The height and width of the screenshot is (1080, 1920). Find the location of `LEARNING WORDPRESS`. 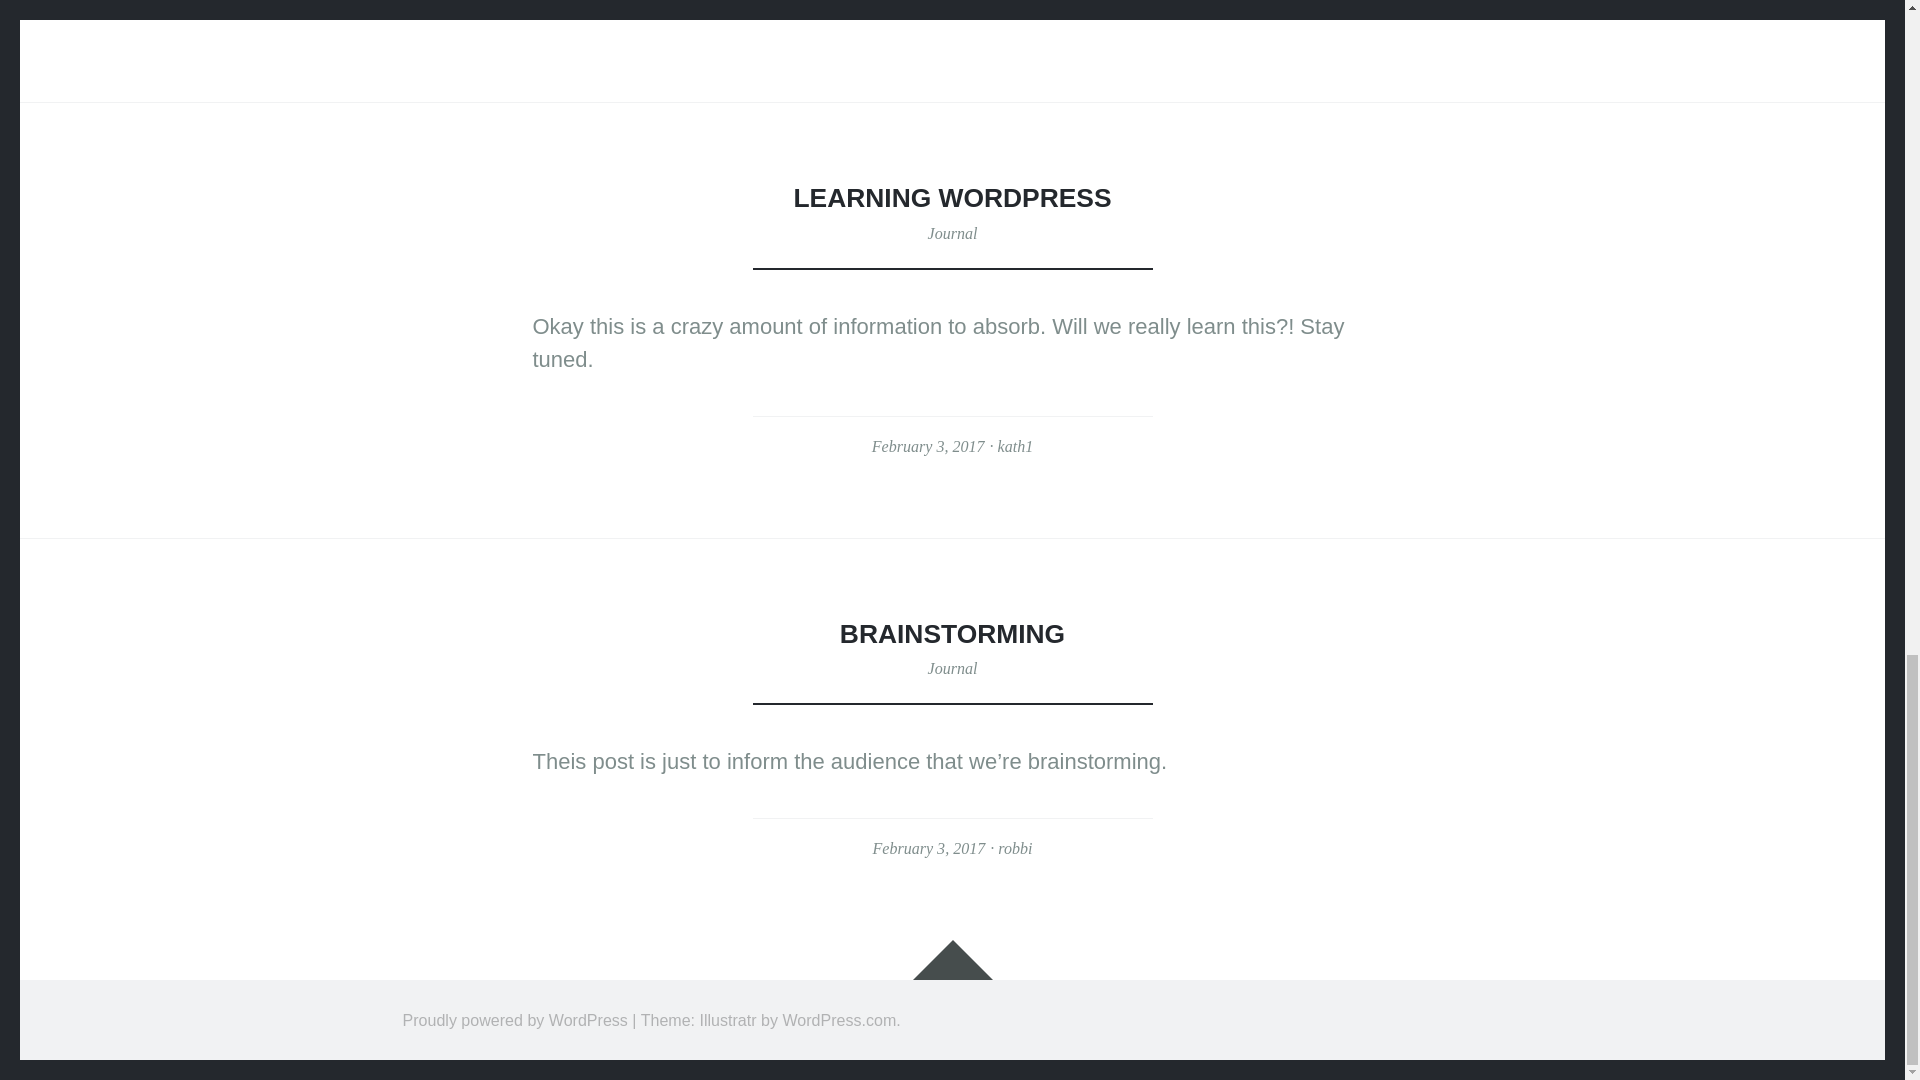

LEARNING WORDPRESS is located at coordinates (952, 197).